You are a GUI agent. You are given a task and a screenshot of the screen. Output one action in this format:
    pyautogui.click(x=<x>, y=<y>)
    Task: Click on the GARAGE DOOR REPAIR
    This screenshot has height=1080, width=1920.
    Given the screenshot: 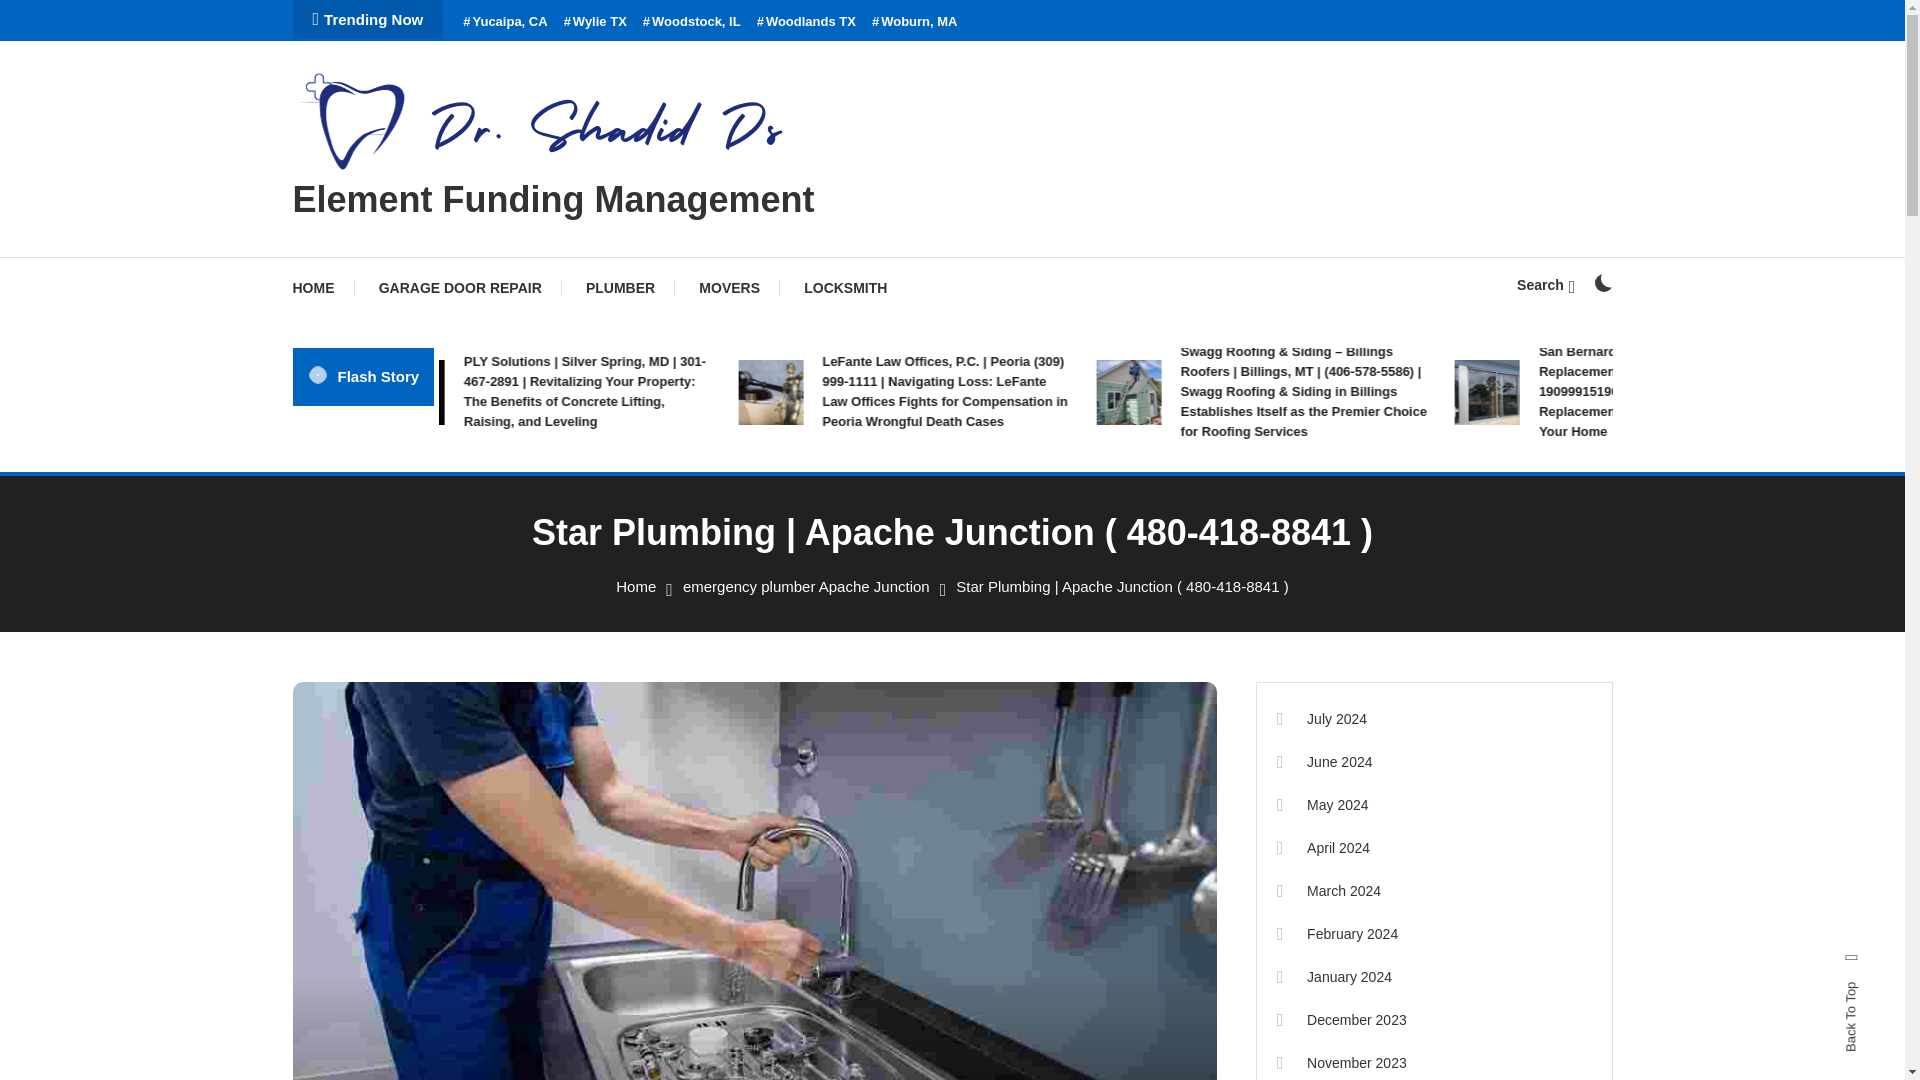 What is the action you would take?
    pyautogui.click(x=460, y=288)
    